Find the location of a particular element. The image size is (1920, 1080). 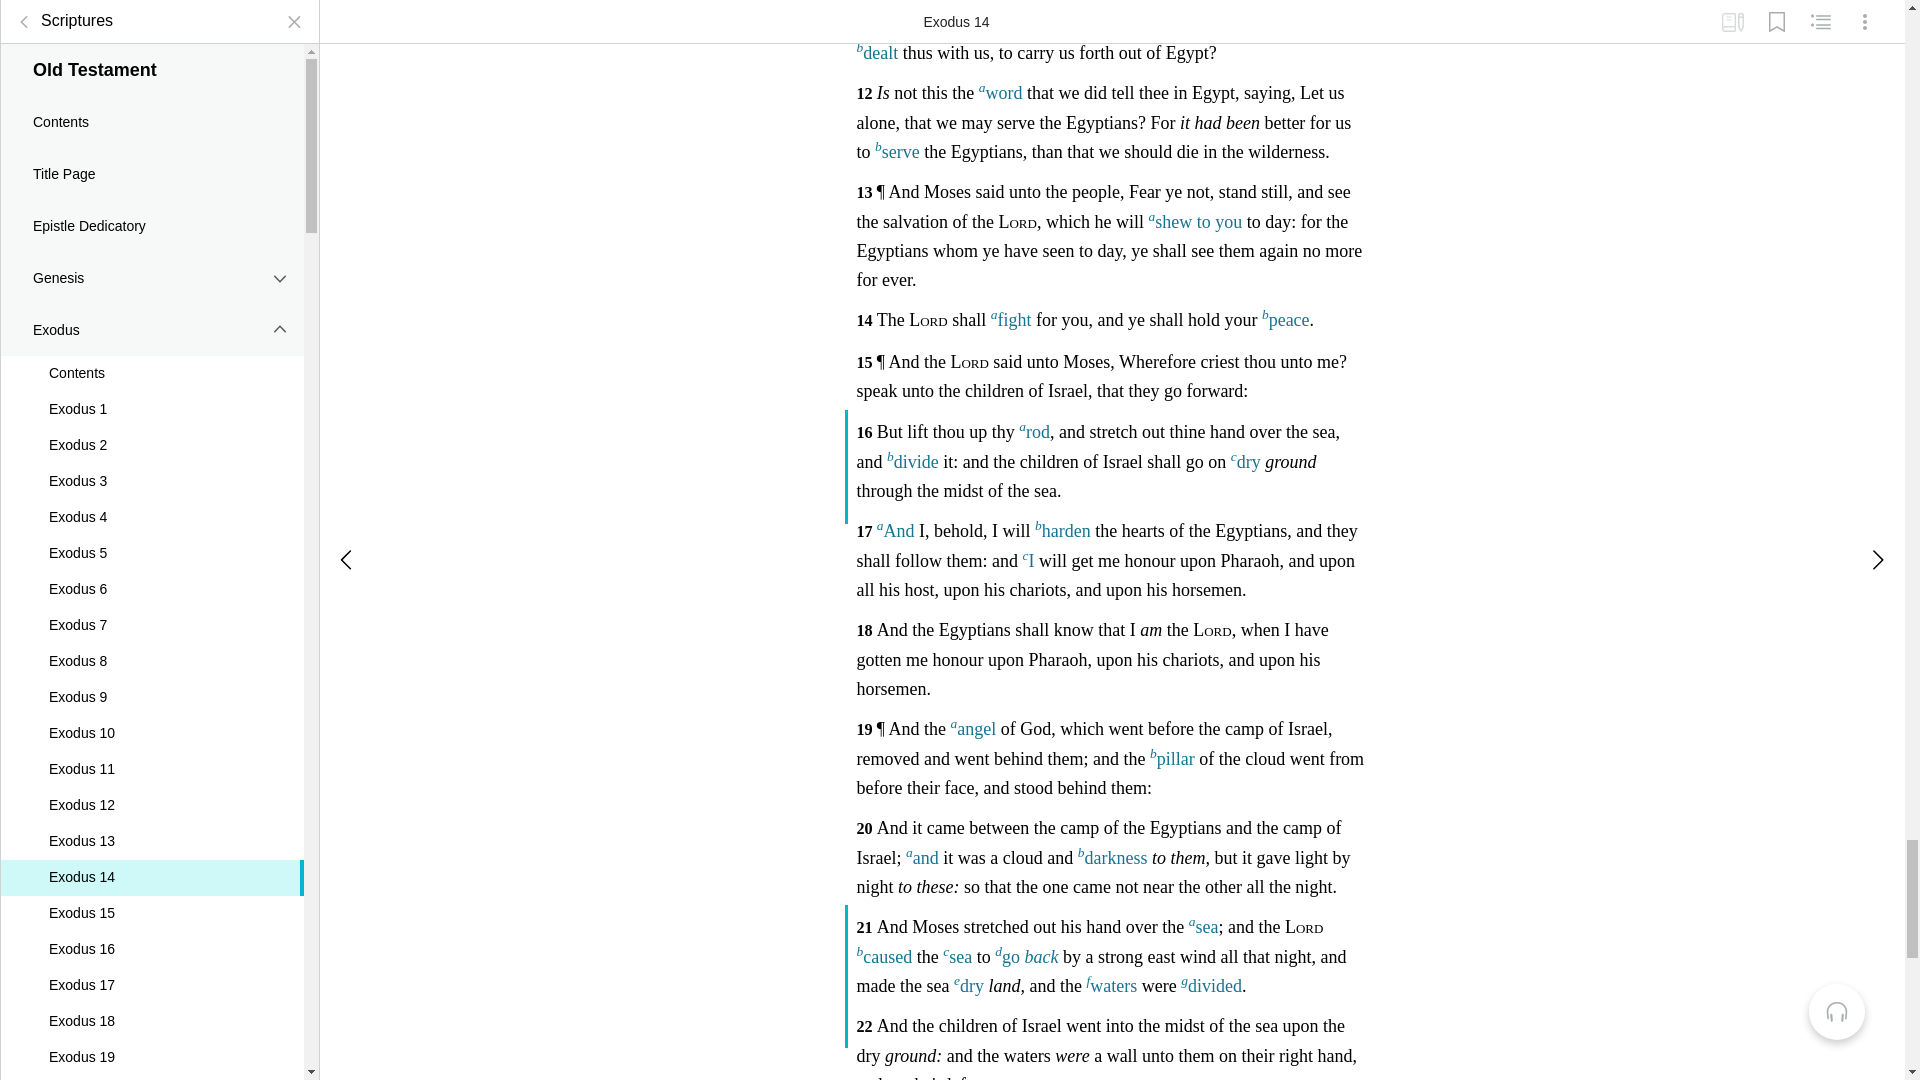

Exodus 27 is located at coordinates (152, 250).